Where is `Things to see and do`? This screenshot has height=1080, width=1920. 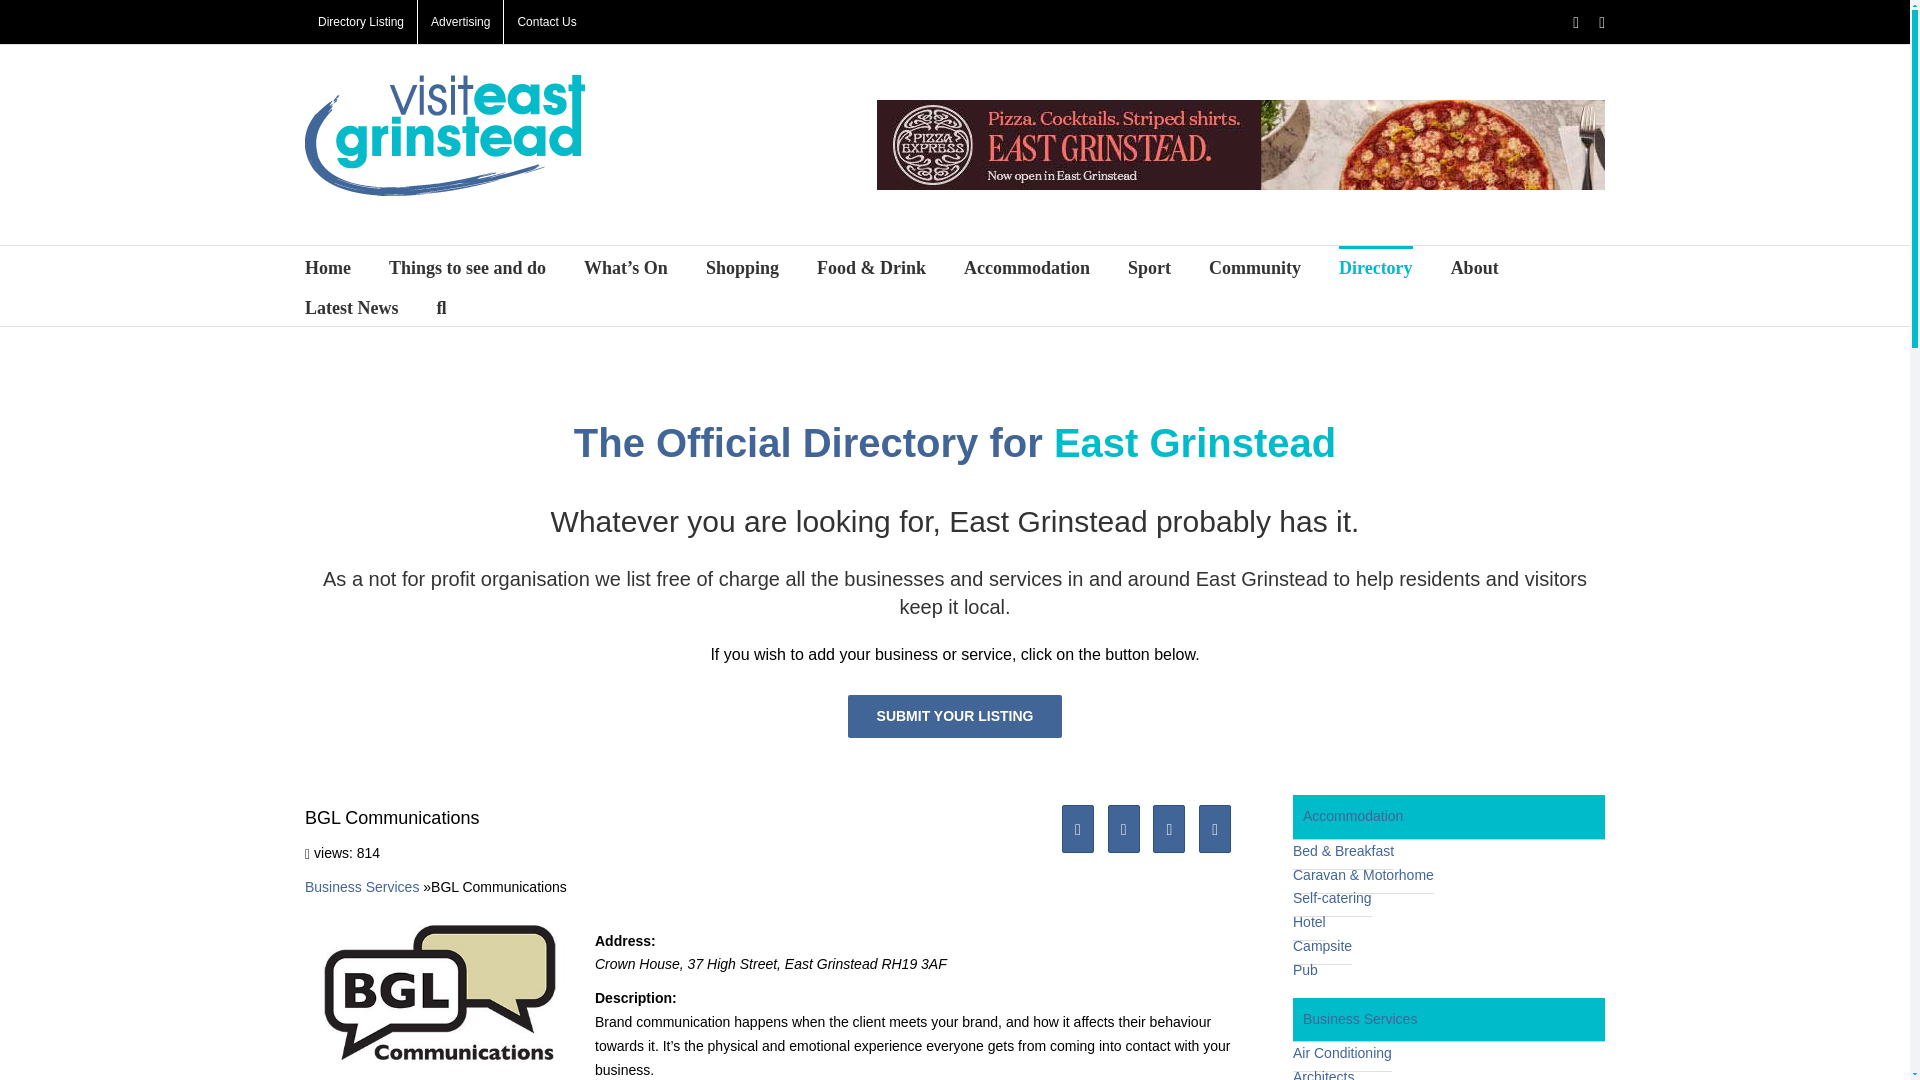 Things to see and do is located at coordinates (467, 266).